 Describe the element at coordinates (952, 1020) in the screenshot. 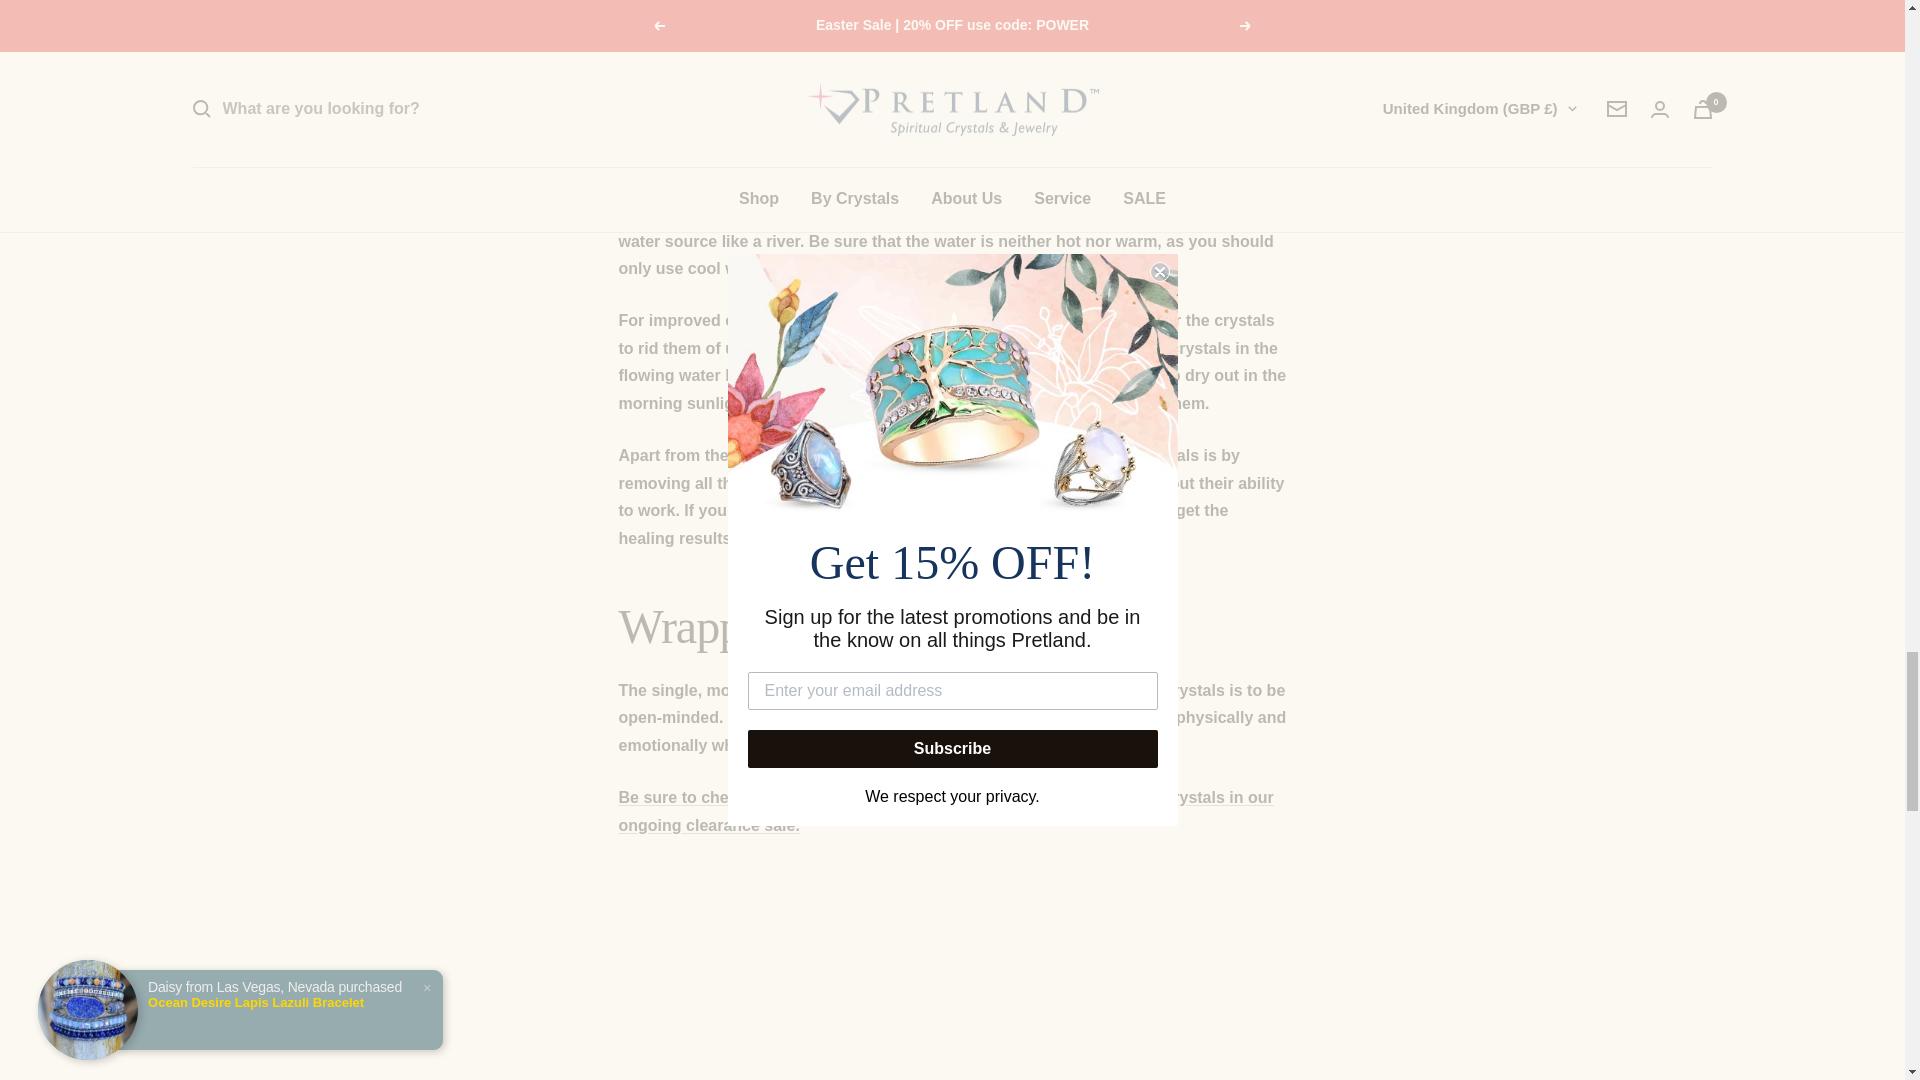

I see `YouTube video player` at that location.